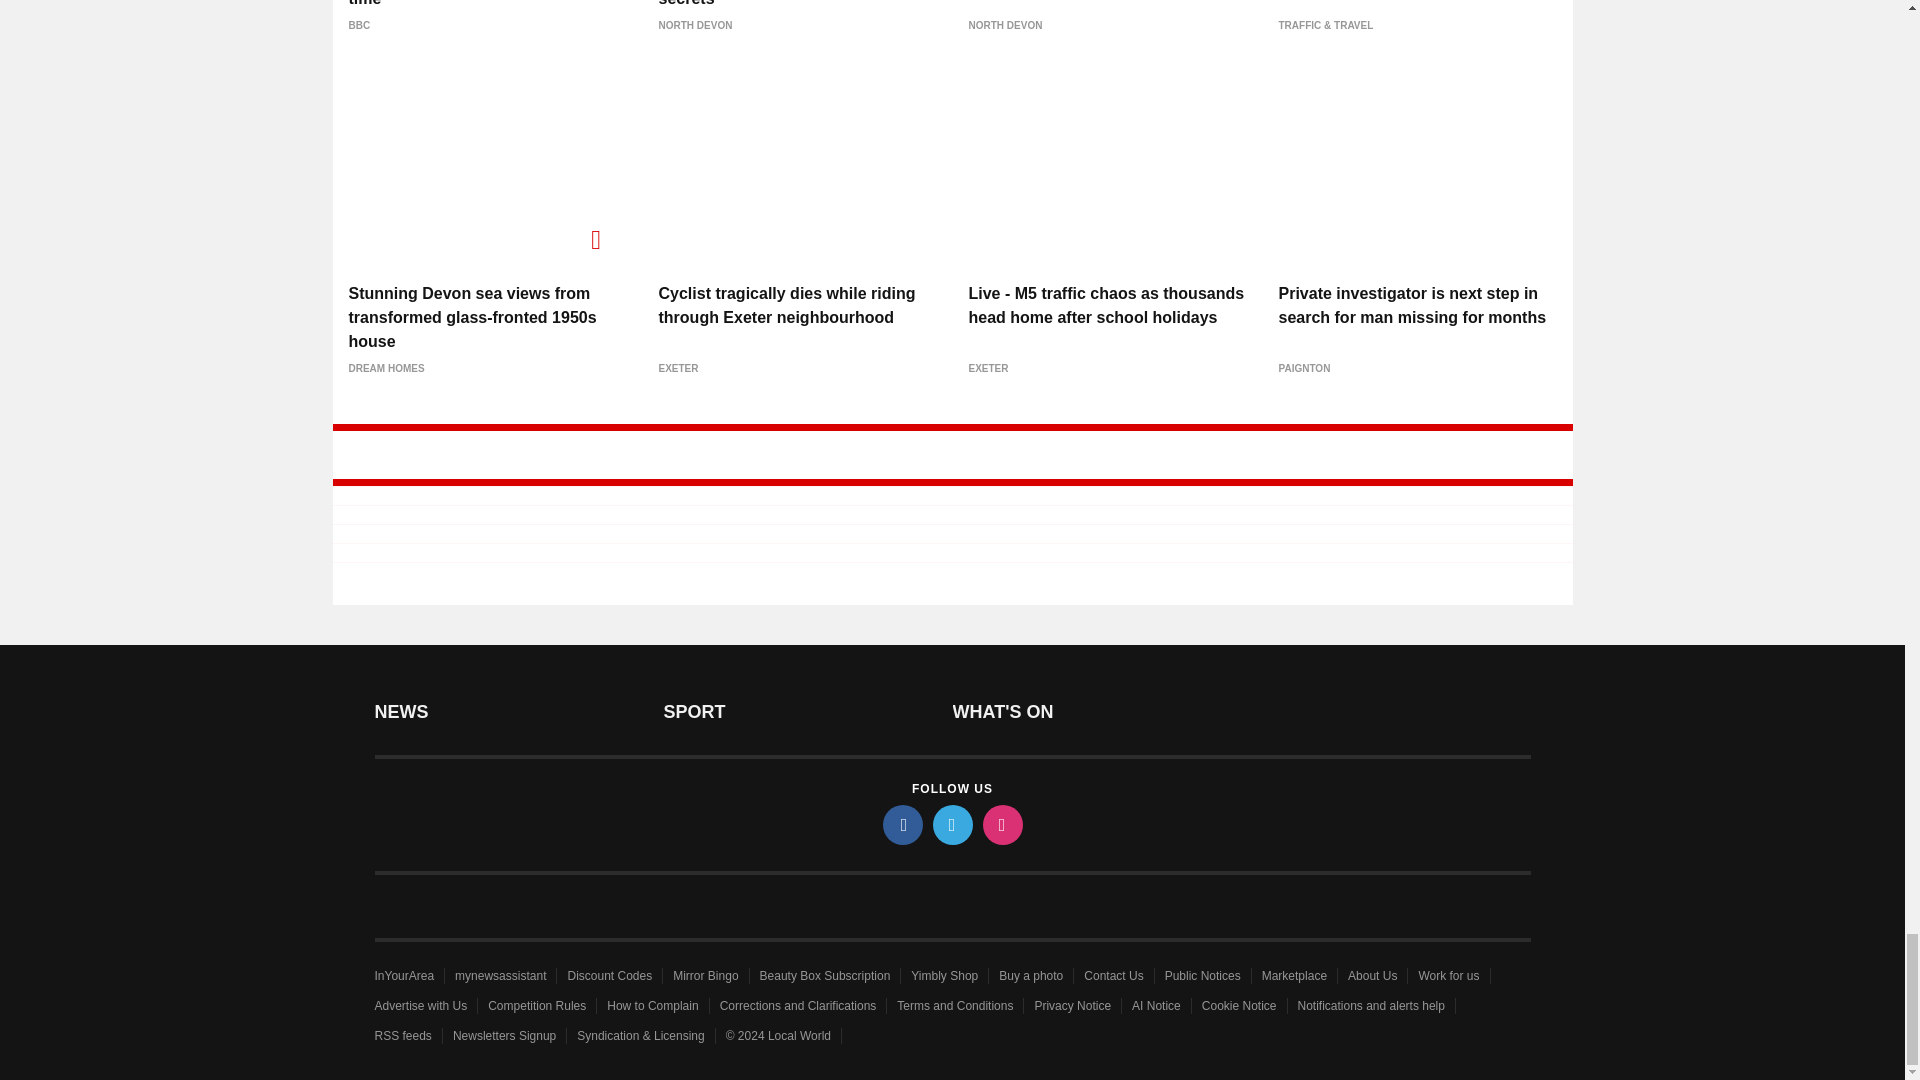 The height and width of the screenshot is (1080, 1920). What do you see at coordinates (901, 824) in the screenshot?
I see `facebook` at bounding box center [901, 824].